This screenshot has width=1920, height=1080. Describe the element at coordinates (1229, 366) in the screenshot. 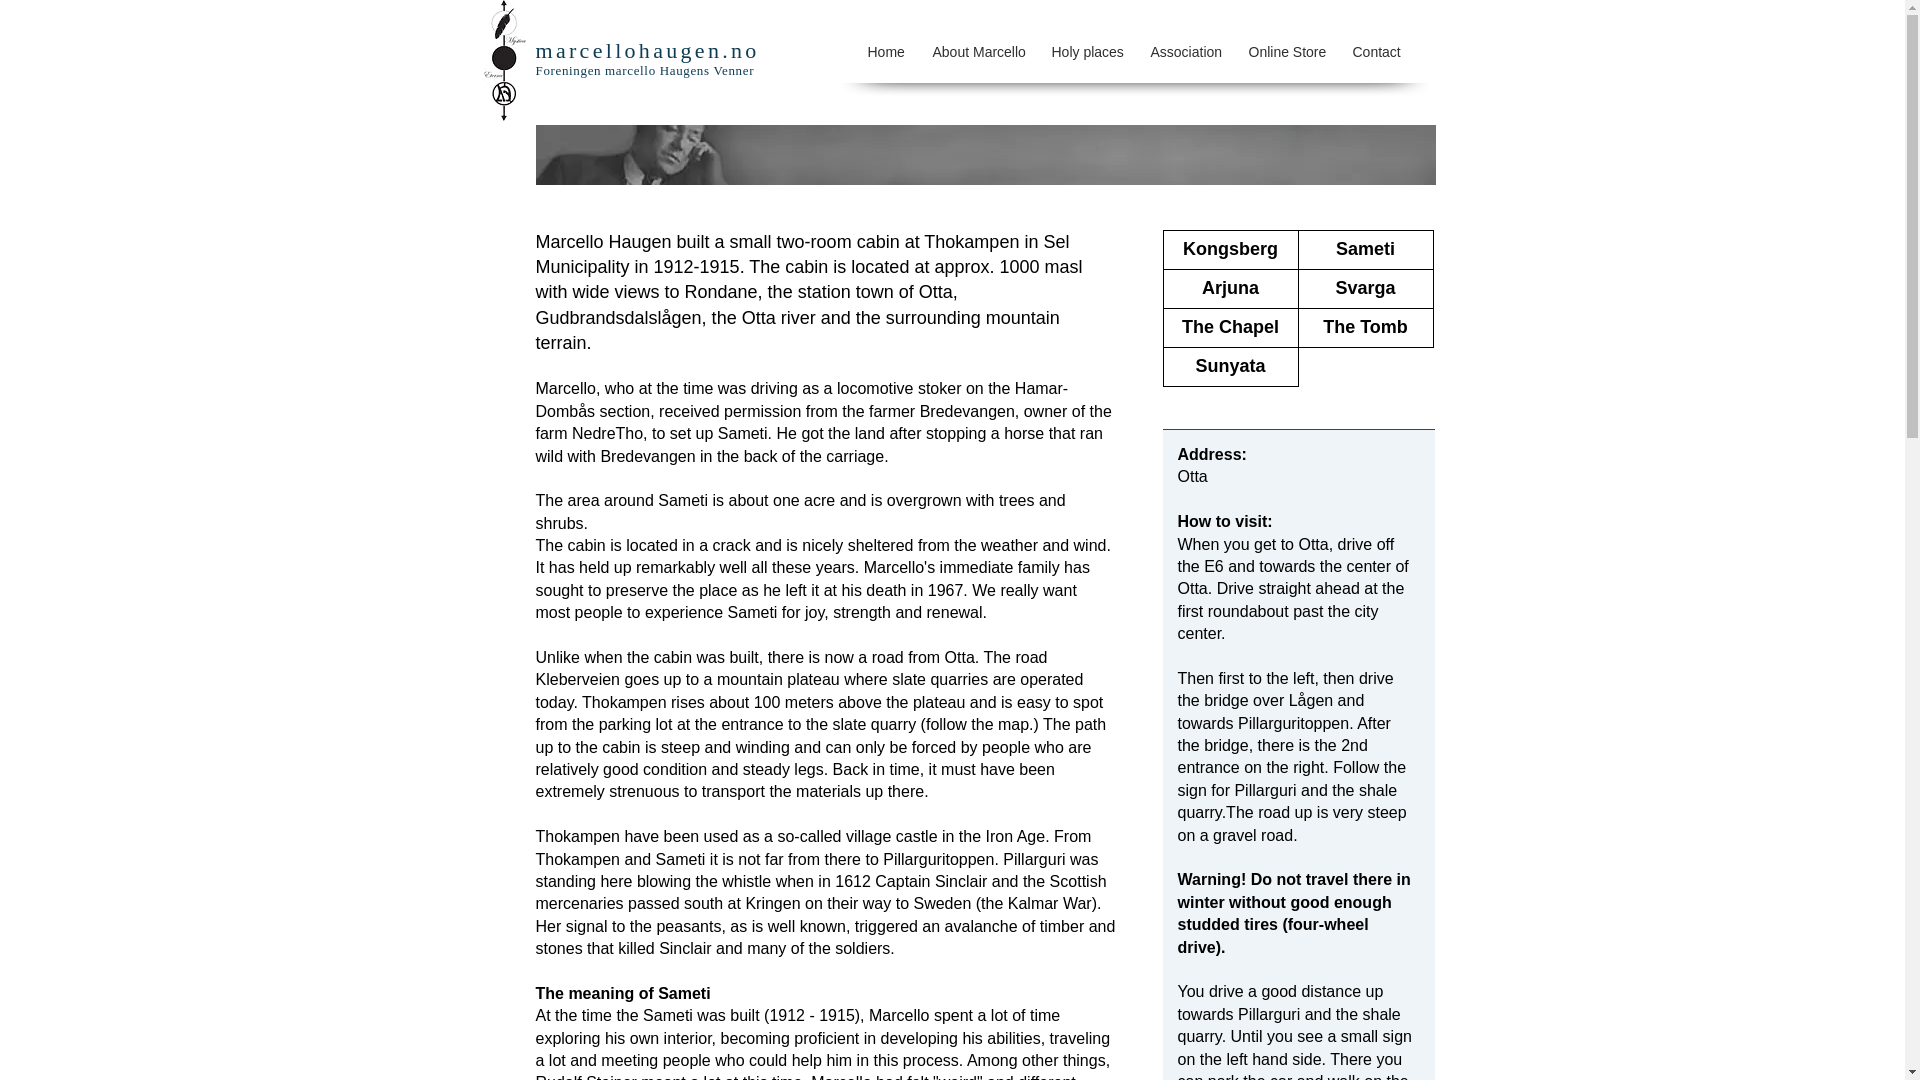

I see `Sunyata` at that location.